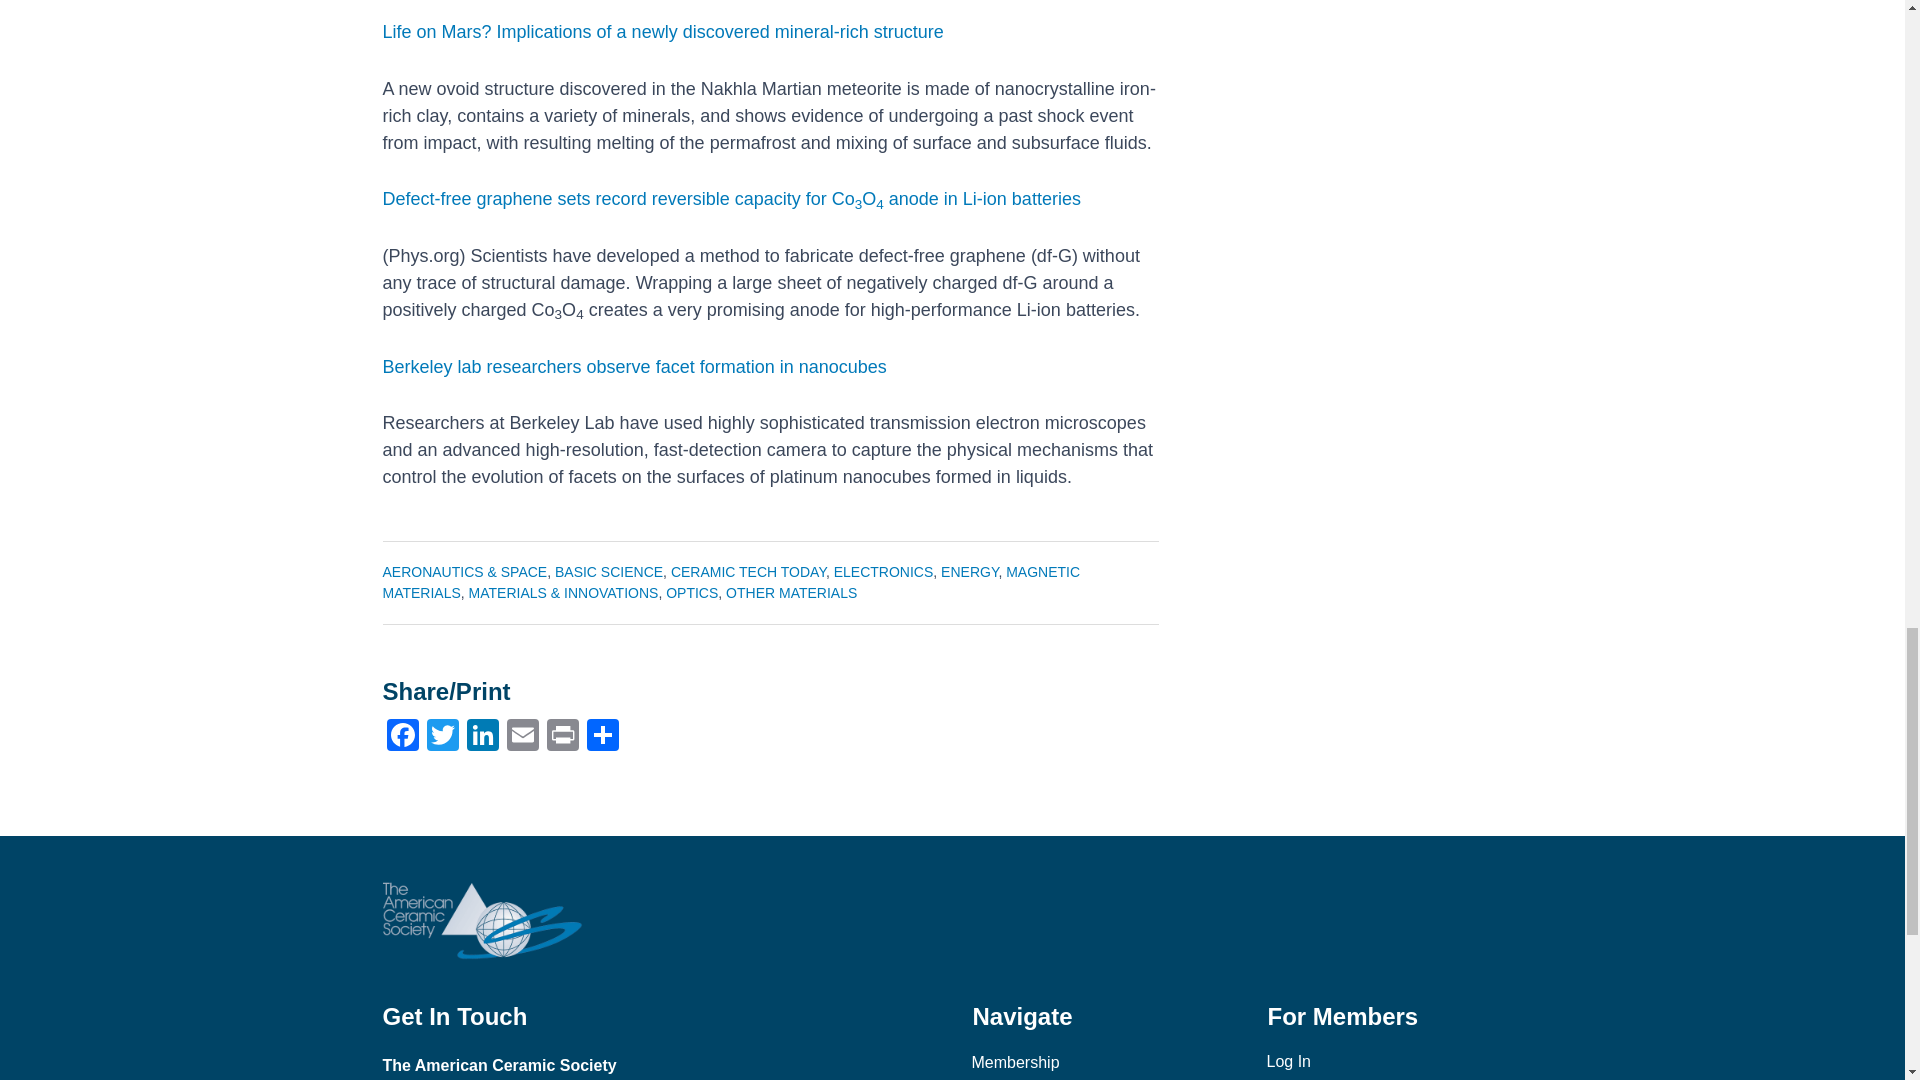 Image resolution: width=1920 pixels, height=1080 pixels. I want to click on Twitter, so click(442, 738).